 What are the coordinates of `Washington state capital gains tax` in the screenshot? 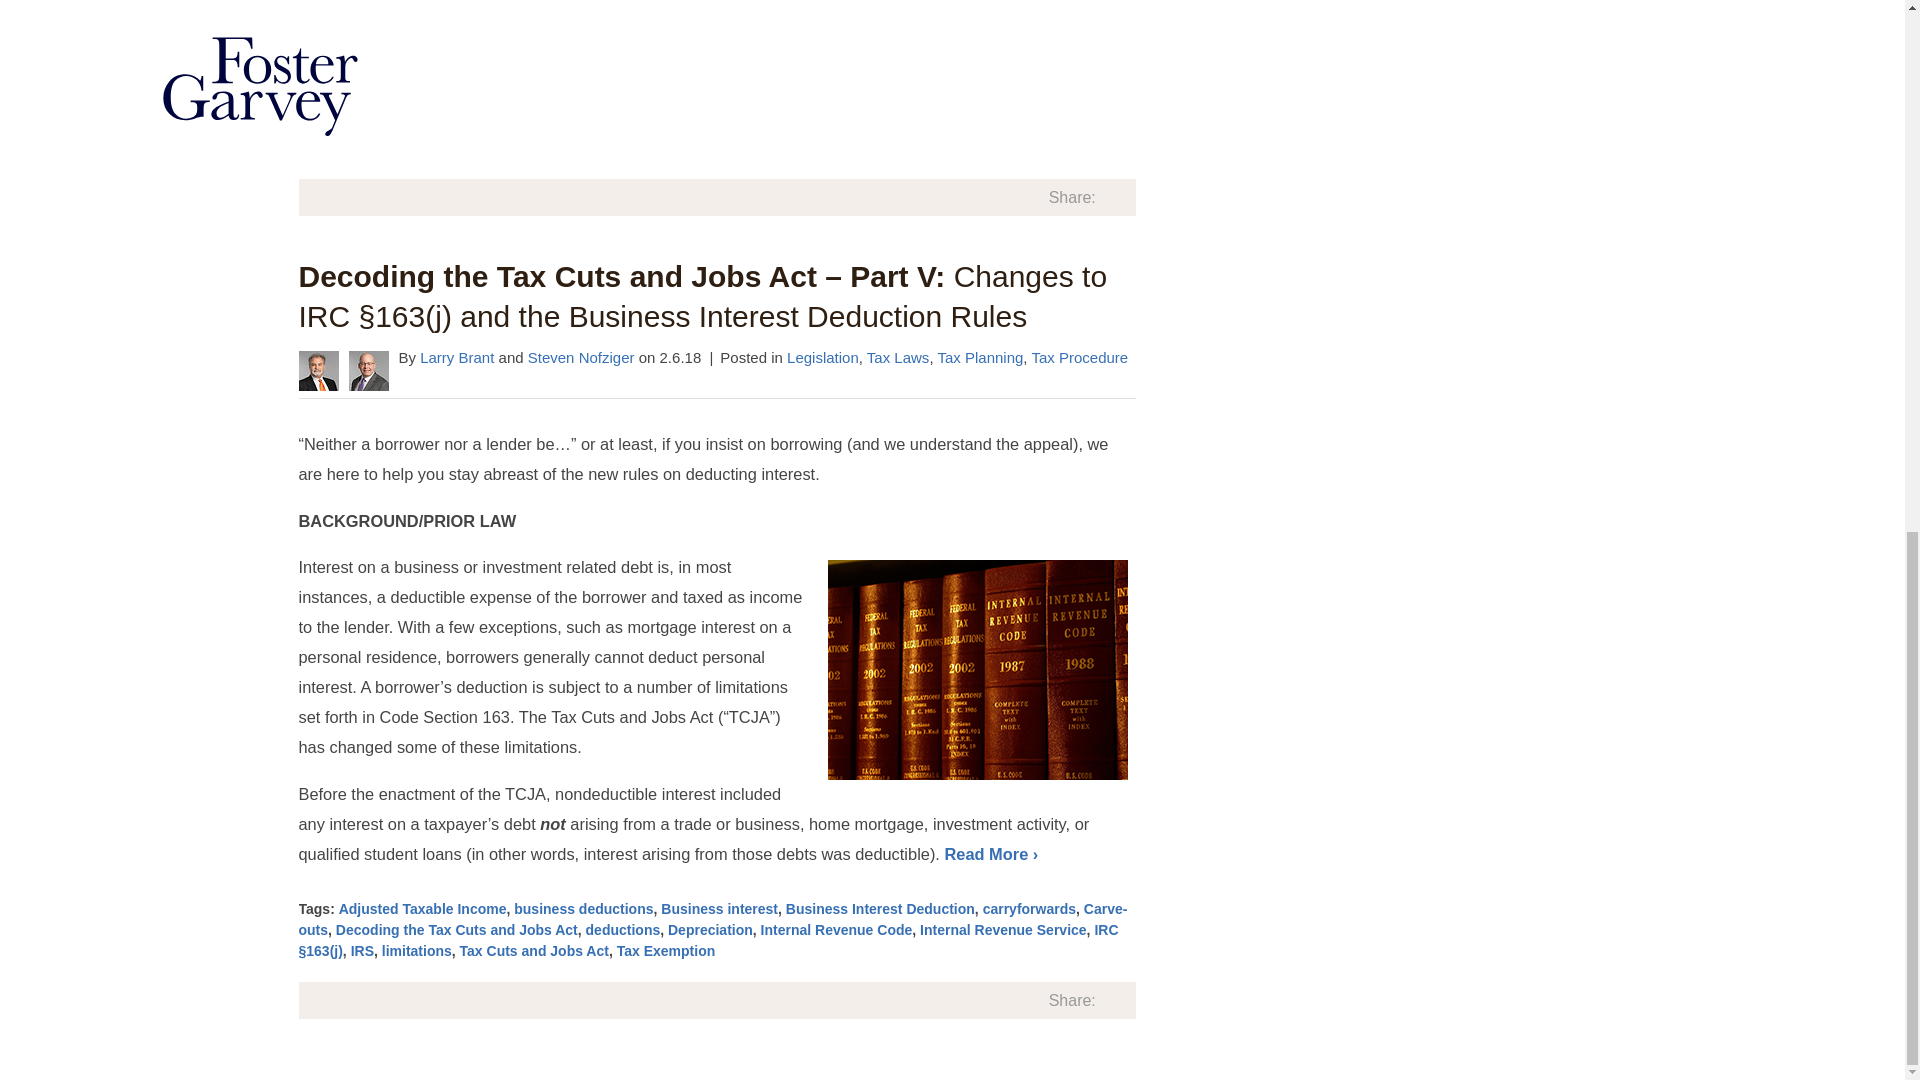 It's located at (816, 148).